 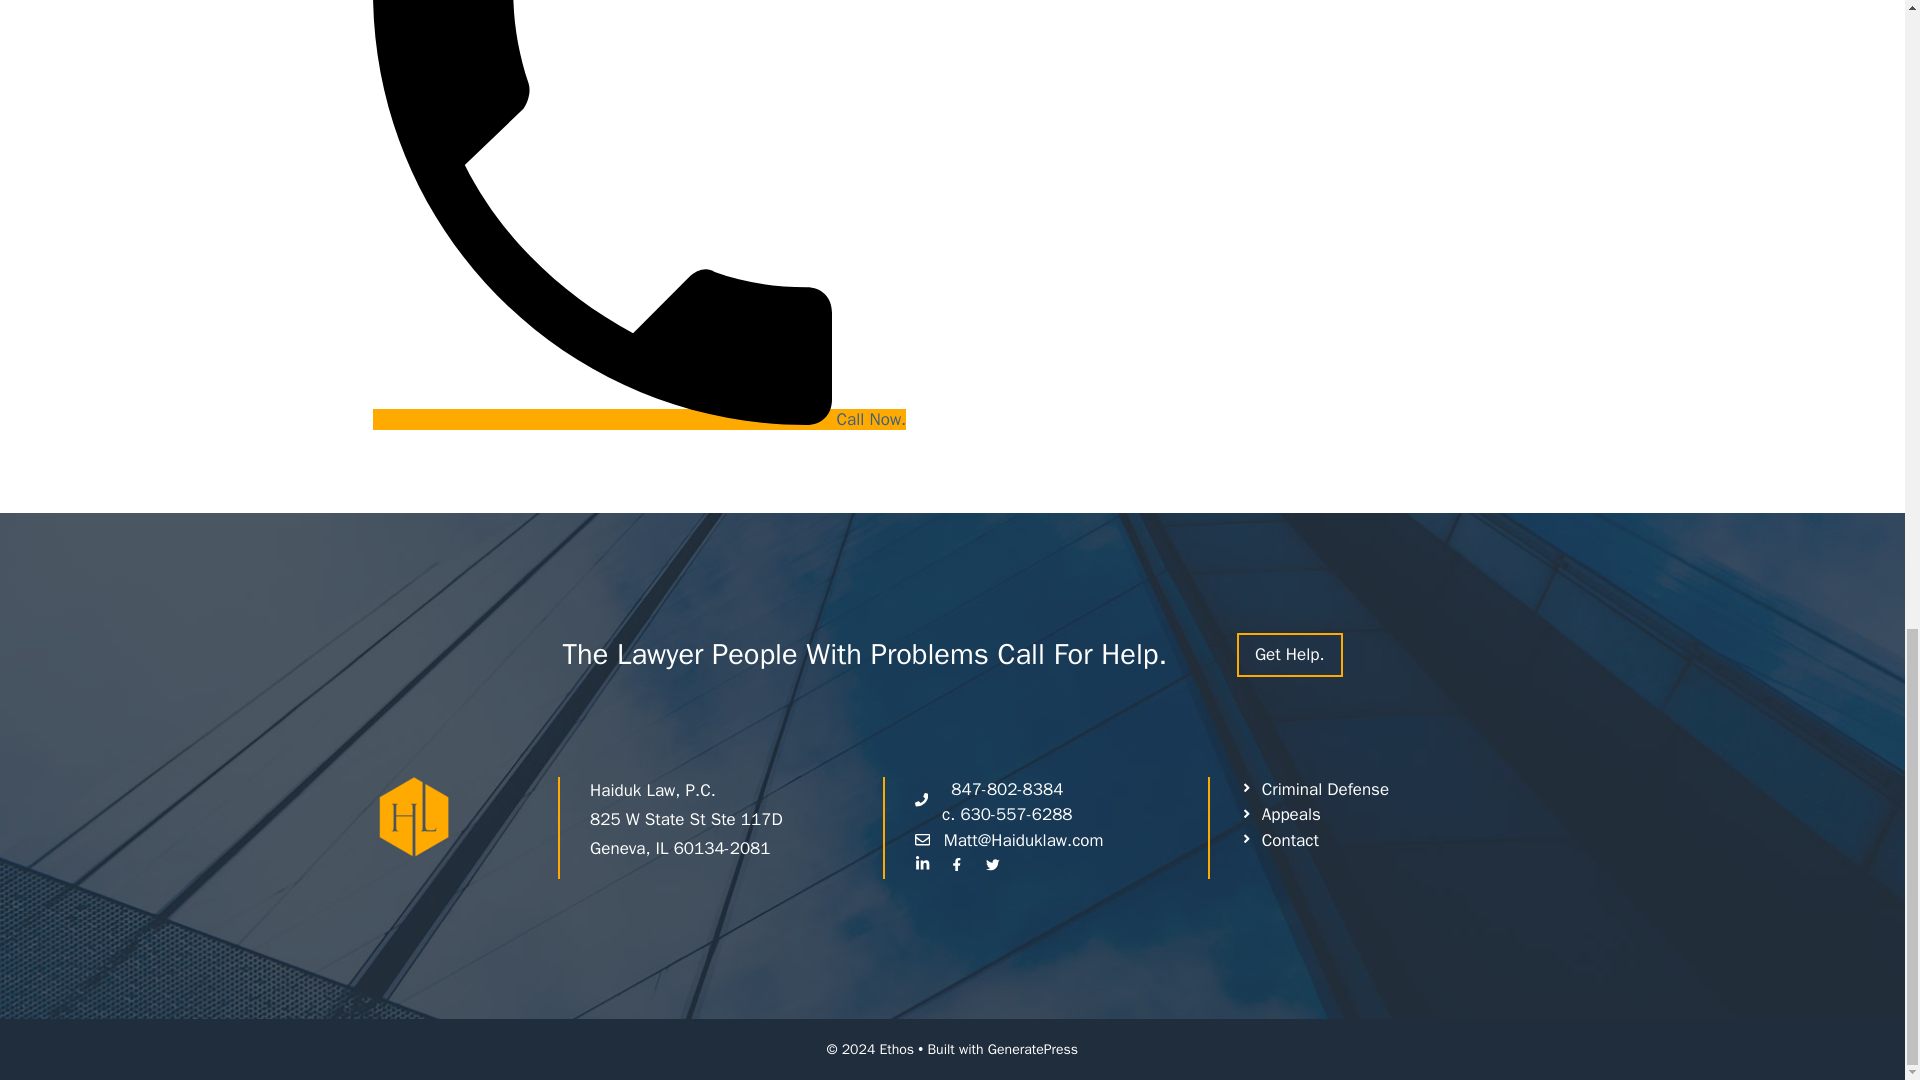 What do you see at coordinates (1855, 508) in the screenshot?
I see `Get Help.` at bounding box center [1855, 508].